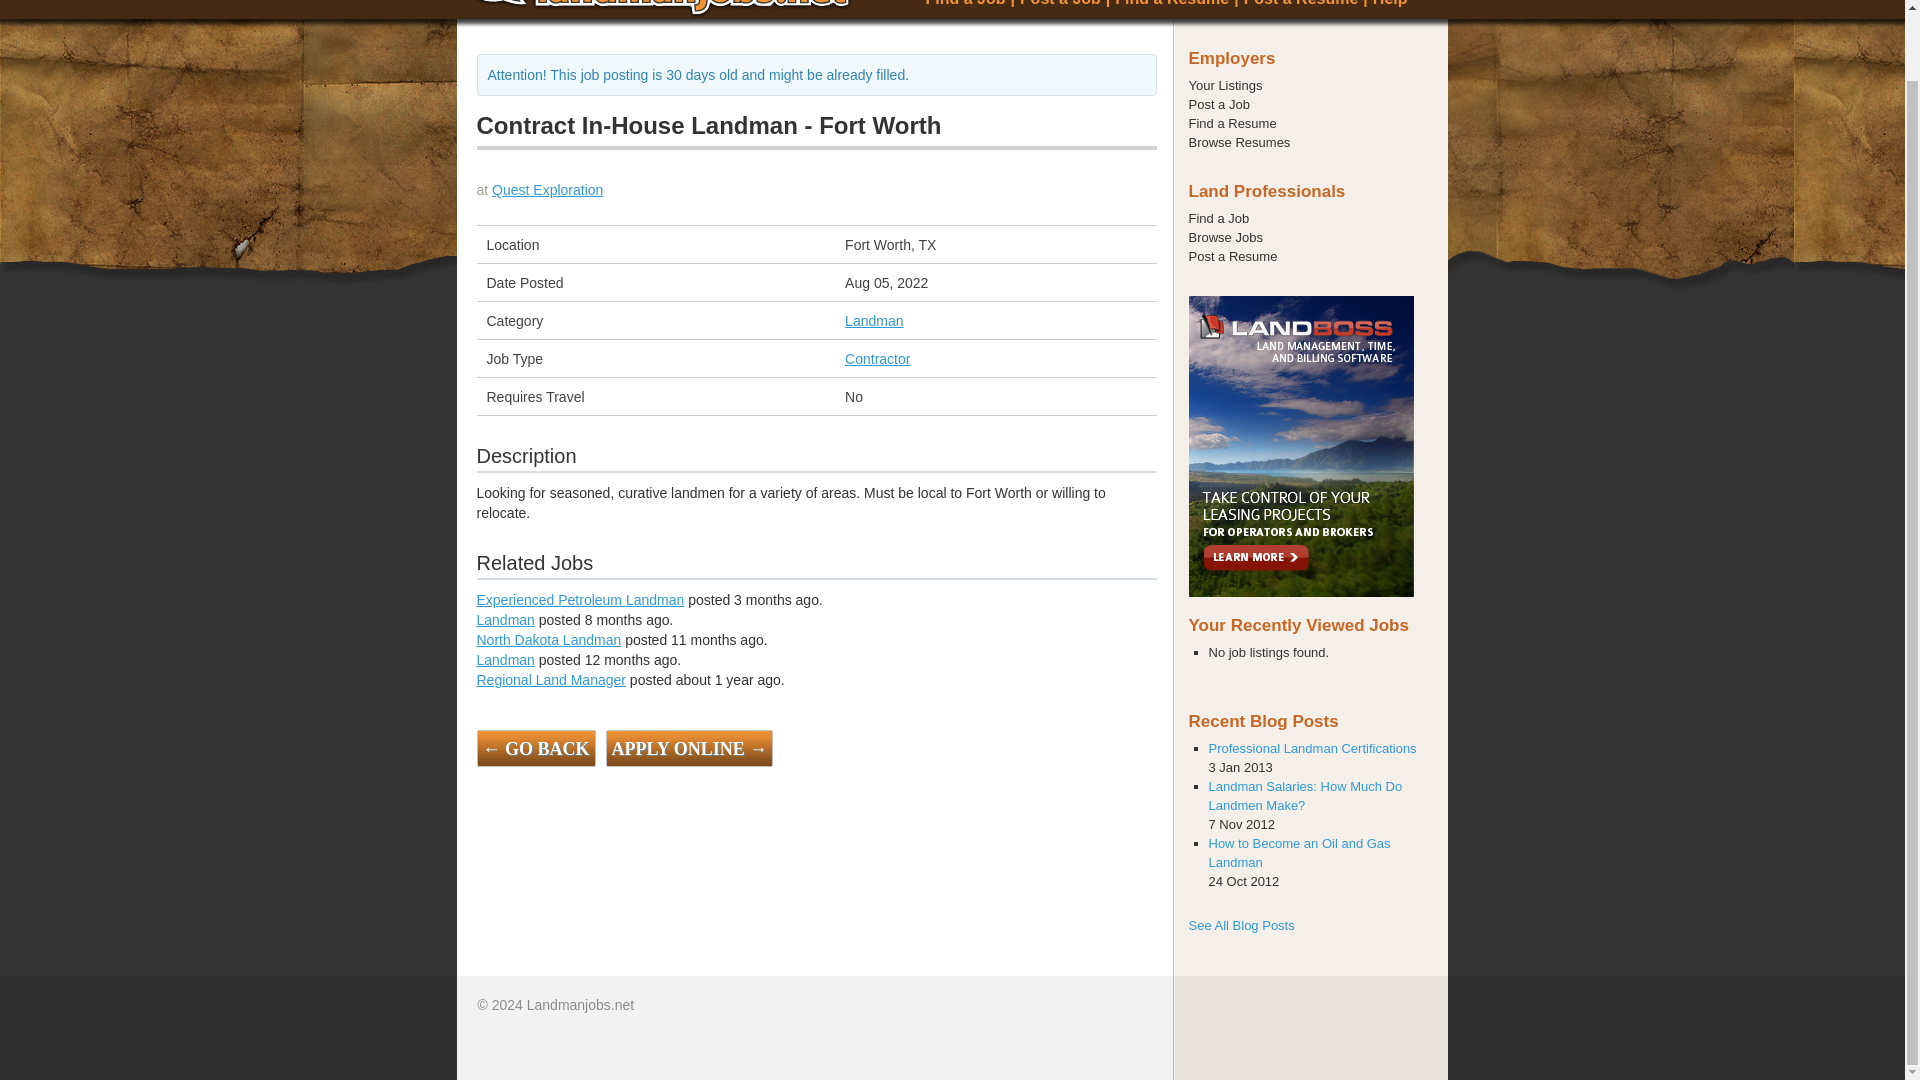 Image resolution: width=1920 pixels, height=1080 pixels. I want to click on Find a Resume, so click(1232, 122).